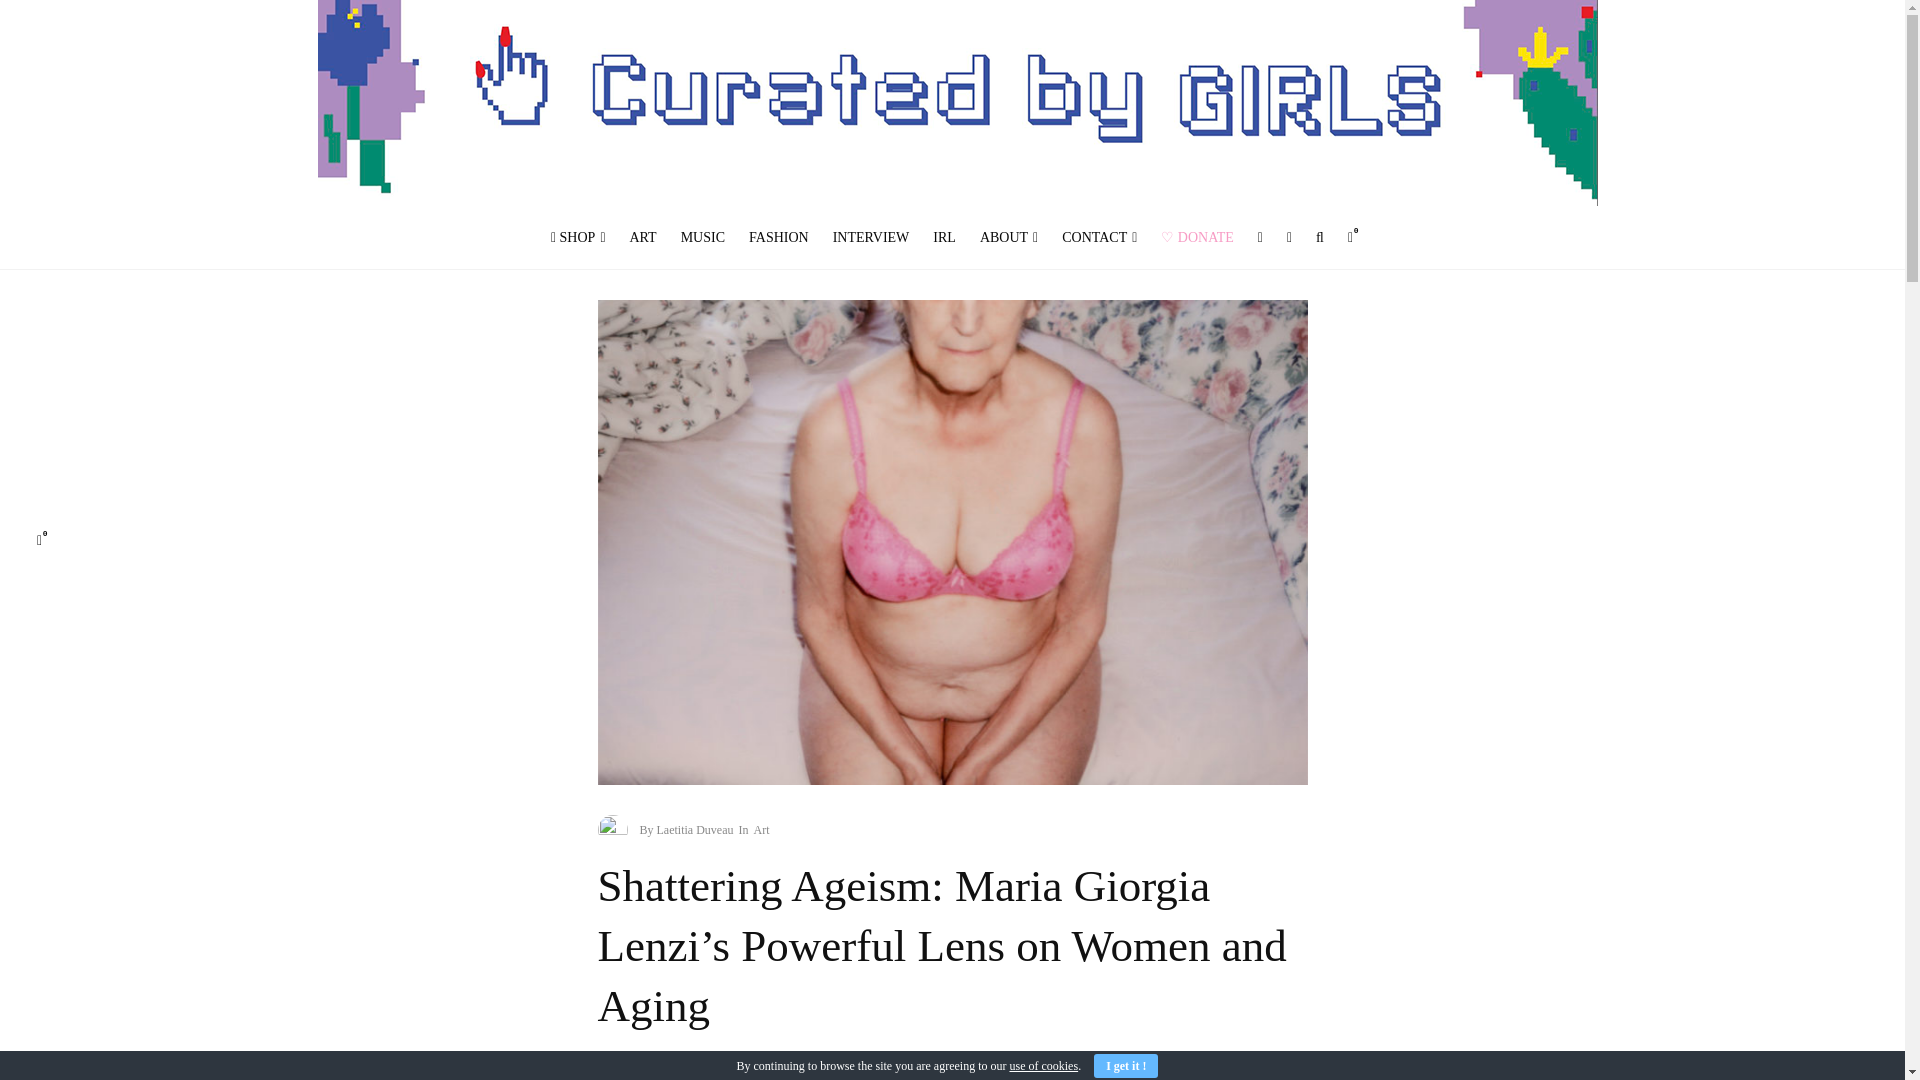 The height and width of the screenshot is (1080, 1920). I want to click on CONTACT, so click(1099, 237).